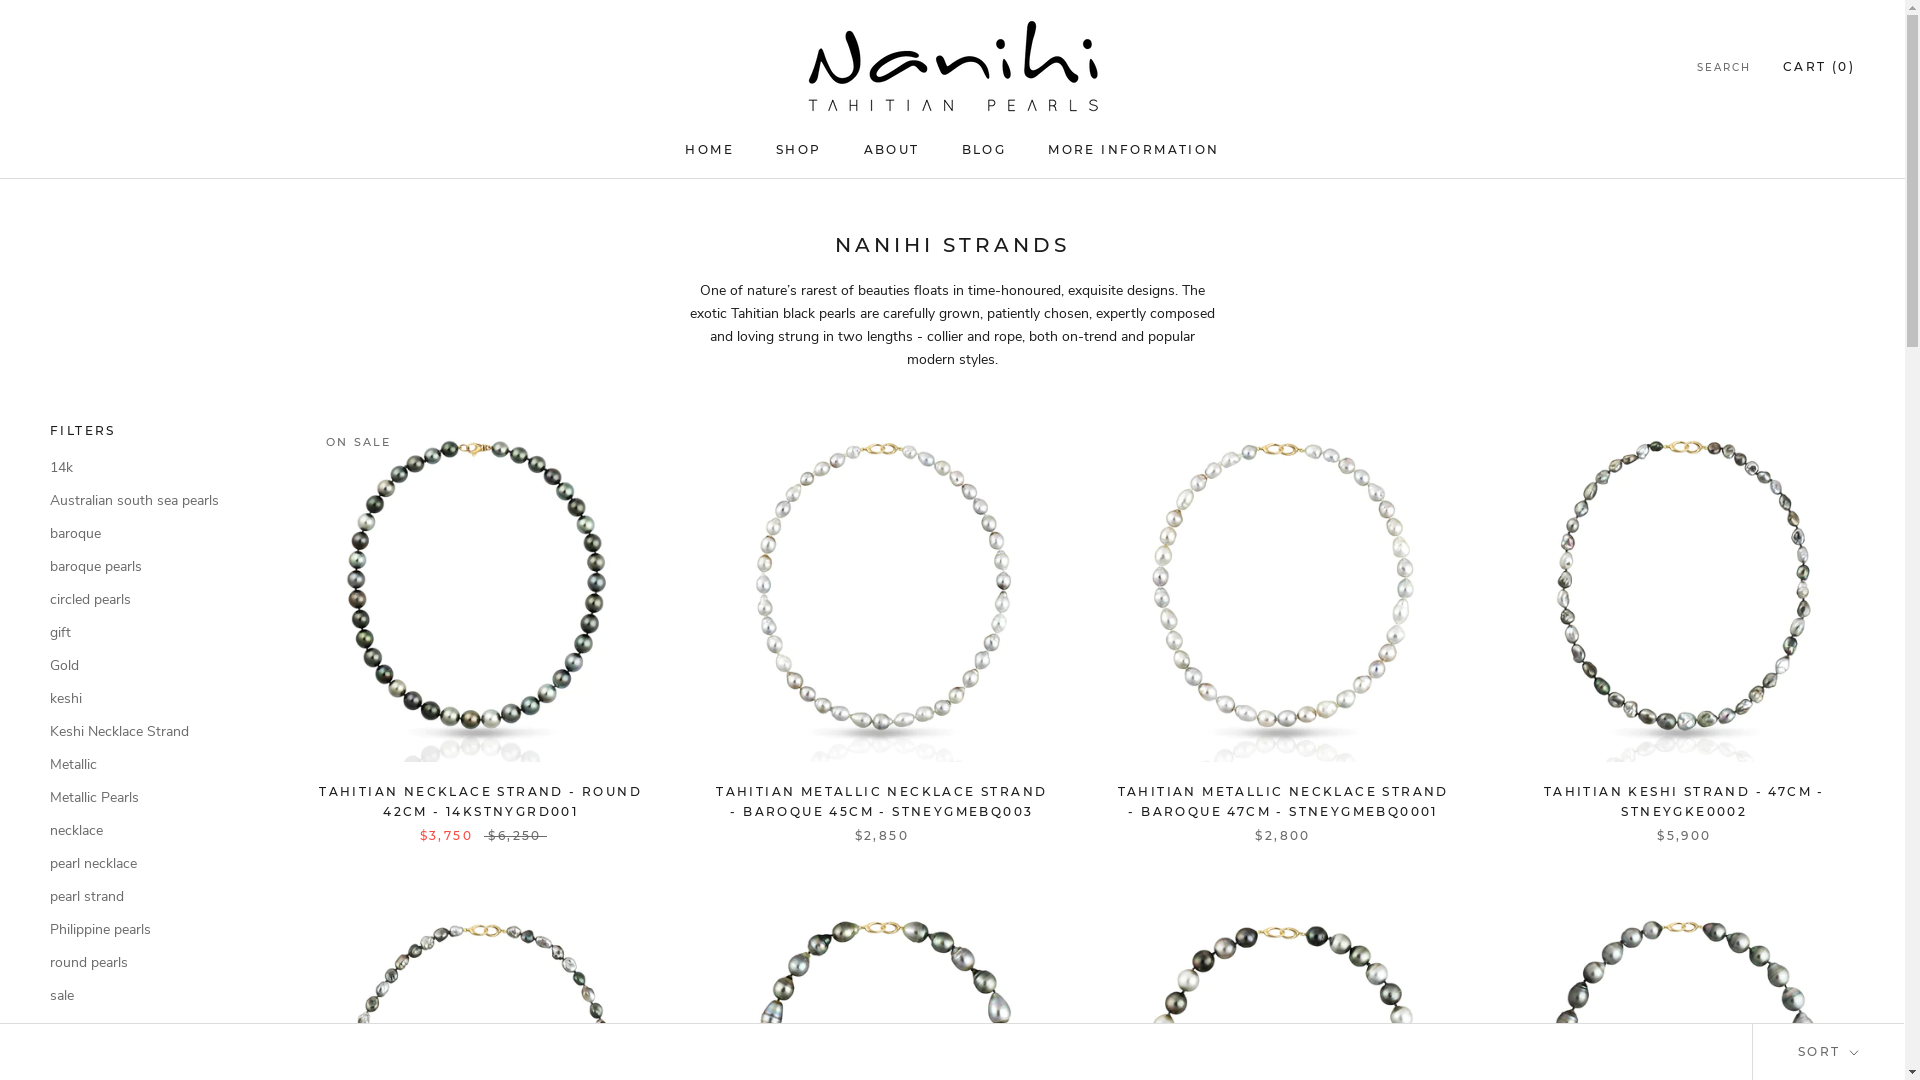 The image size is (1920, 1080). I want to click on SEARCH, so click(1724, 68).